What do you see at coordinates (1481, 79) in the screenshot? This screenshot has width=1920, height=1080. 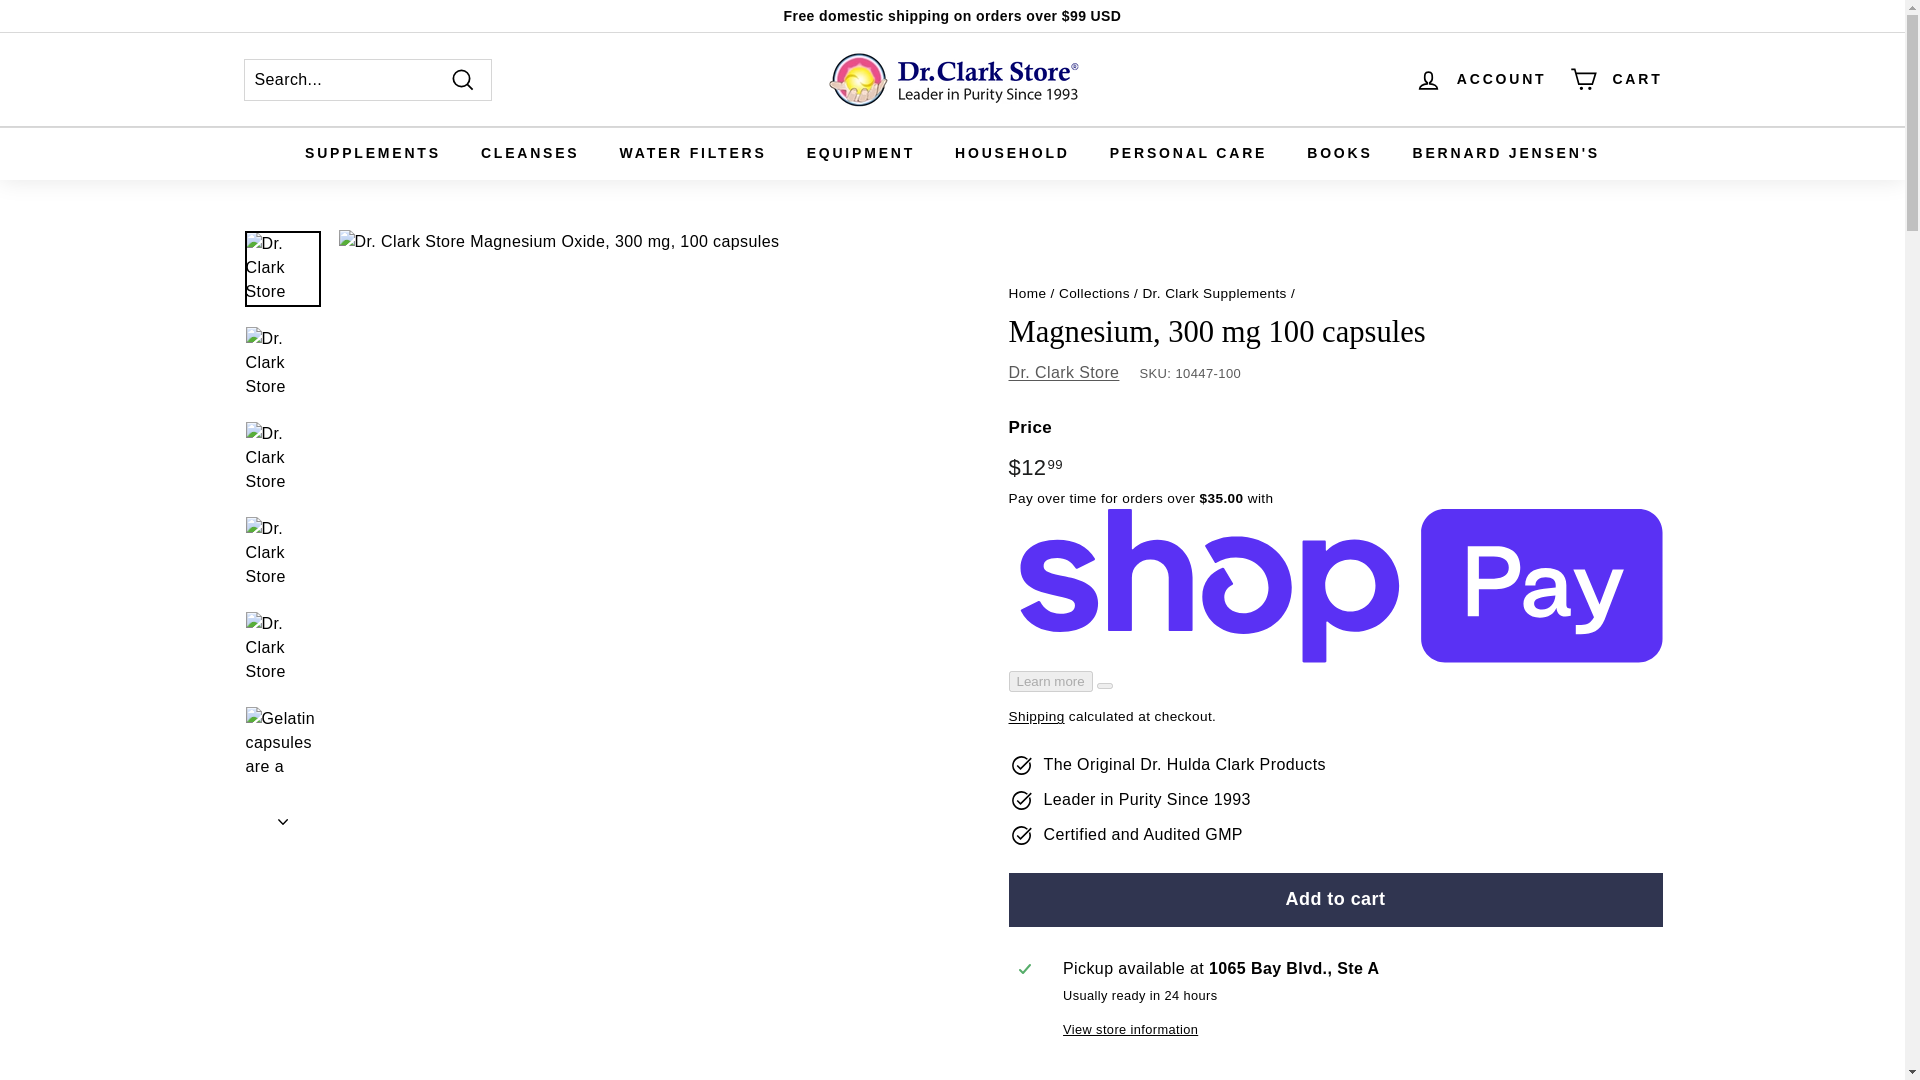 I see `ACCOUNT` at bounding box center [1481, 79].